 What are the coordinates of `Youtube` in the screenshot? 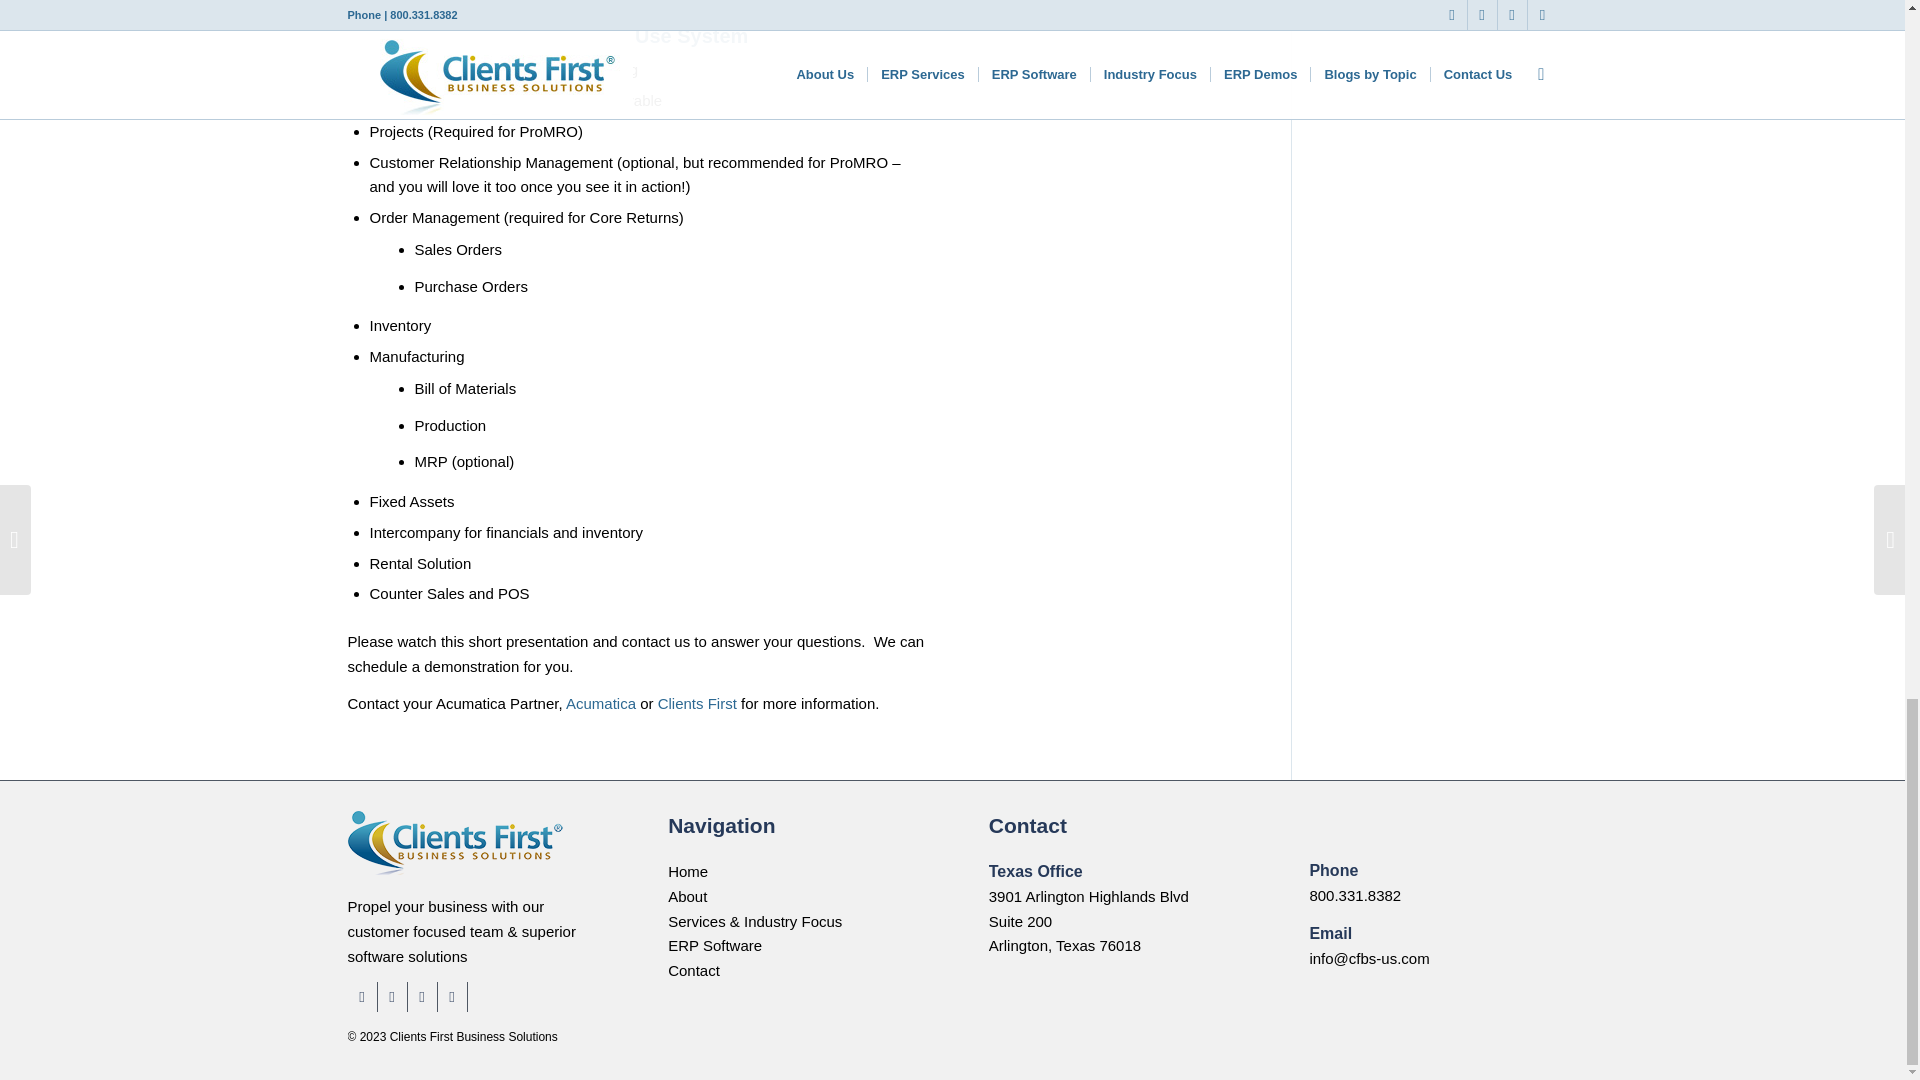 It's located at (452, 996).